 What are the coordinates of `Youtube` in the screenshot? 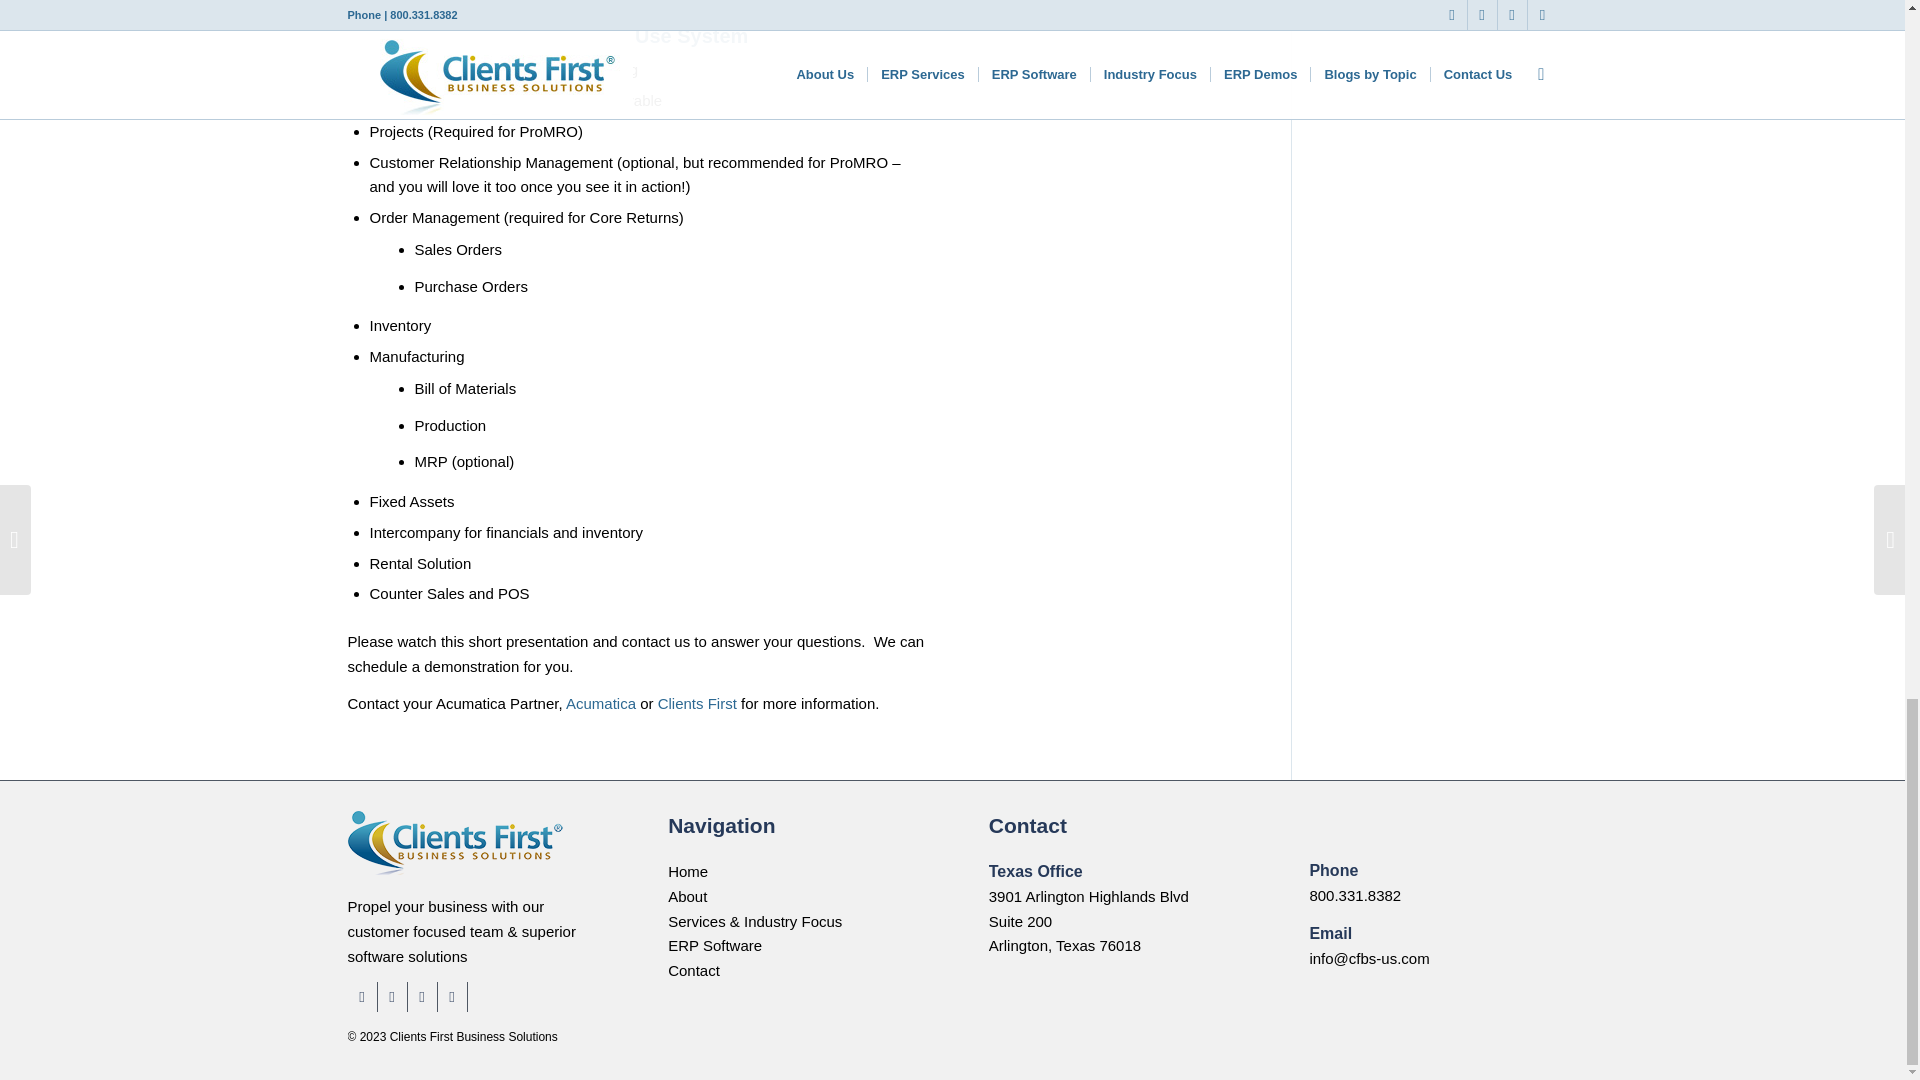 It's located at (452, 996).